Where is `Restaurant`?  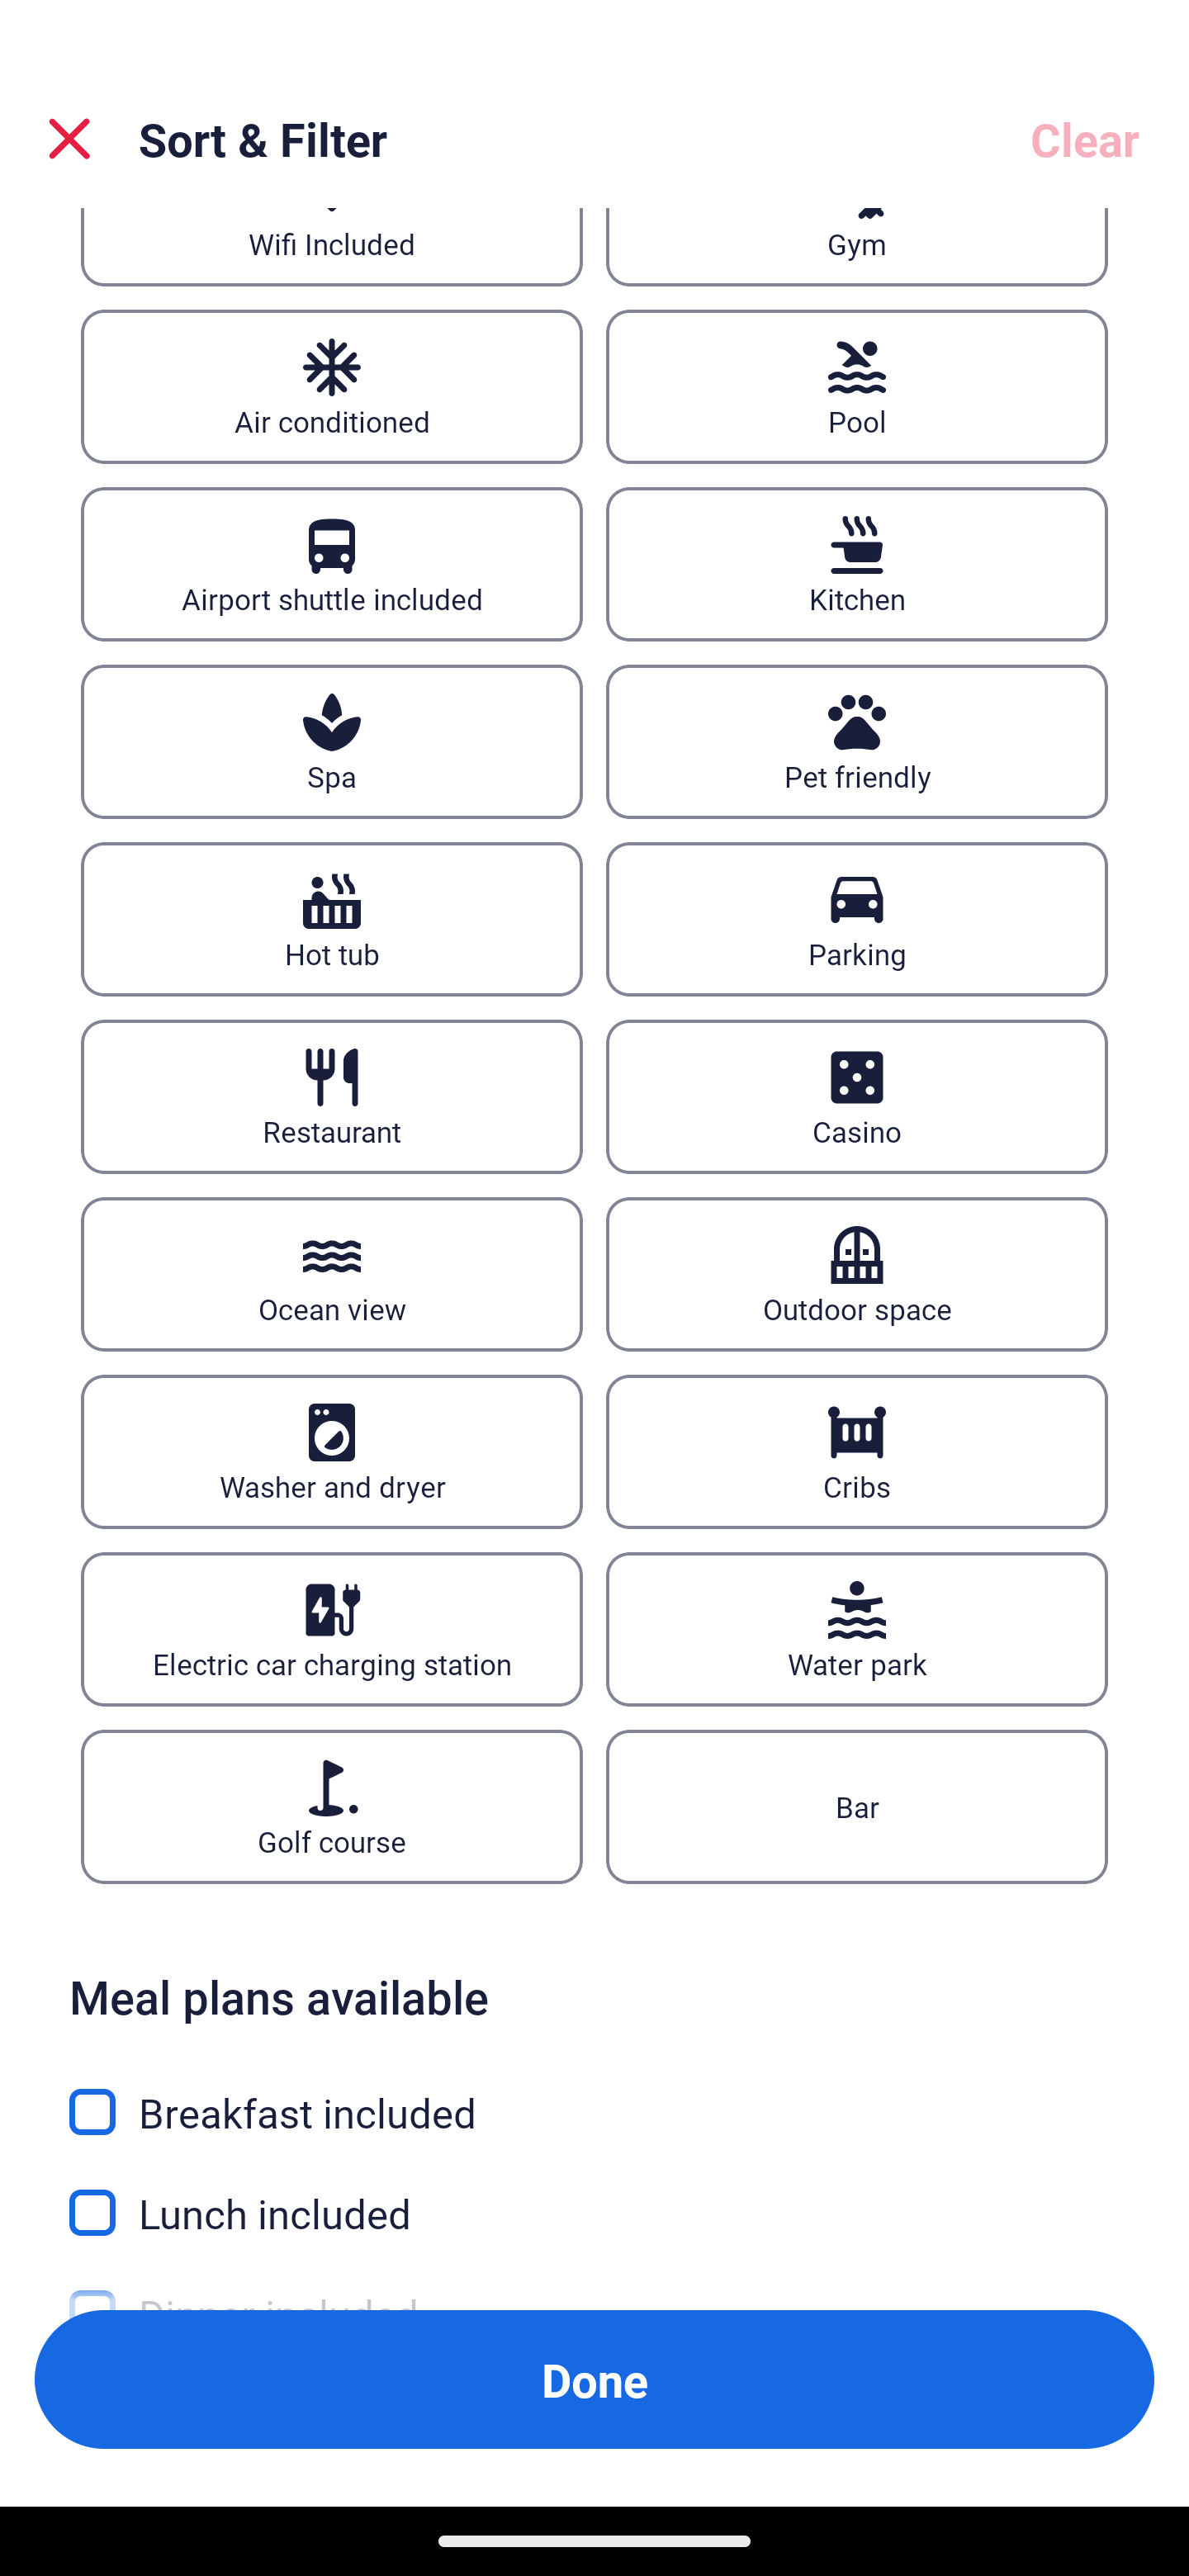
Restaurant is located at coordinates (331, 1096).